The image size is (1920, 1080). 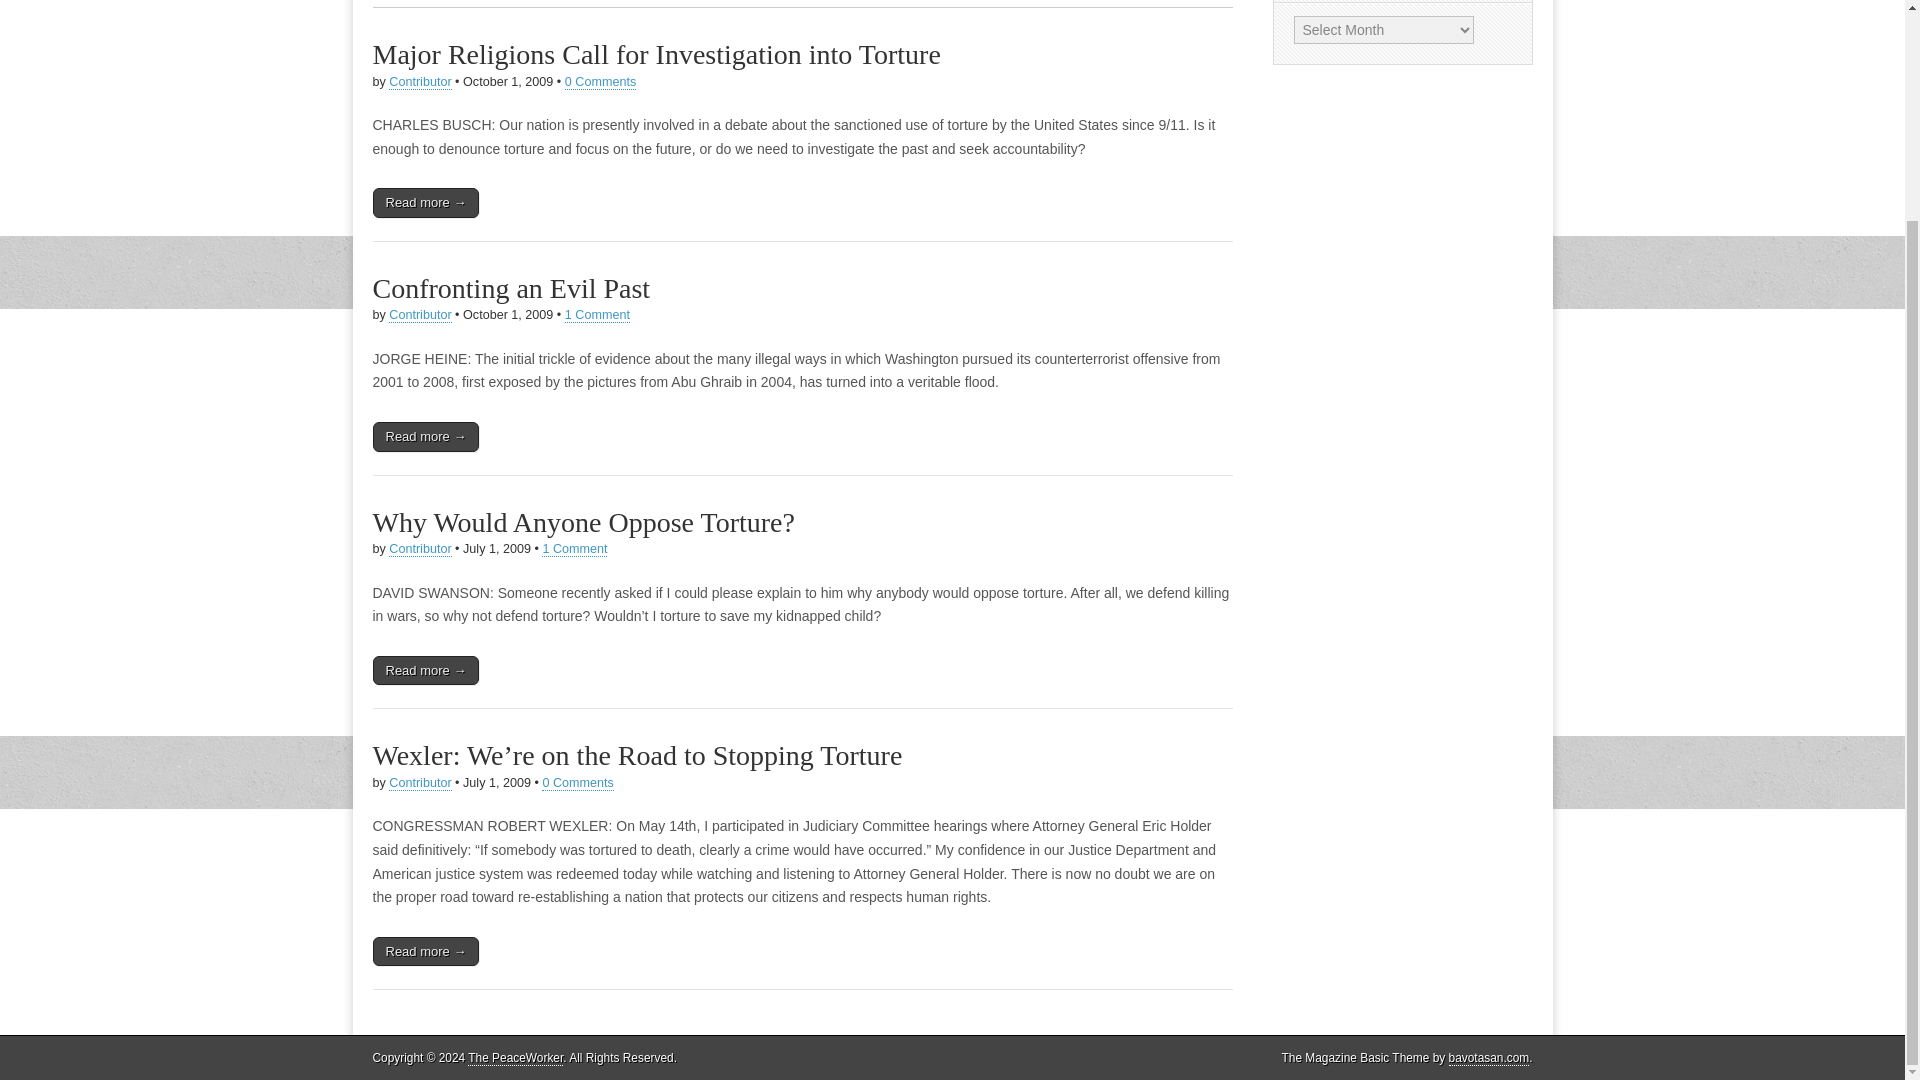 What do you see at coordinates (420, 550) in the screenshot?
I see `Contributor` at bounding box center [420, 550].